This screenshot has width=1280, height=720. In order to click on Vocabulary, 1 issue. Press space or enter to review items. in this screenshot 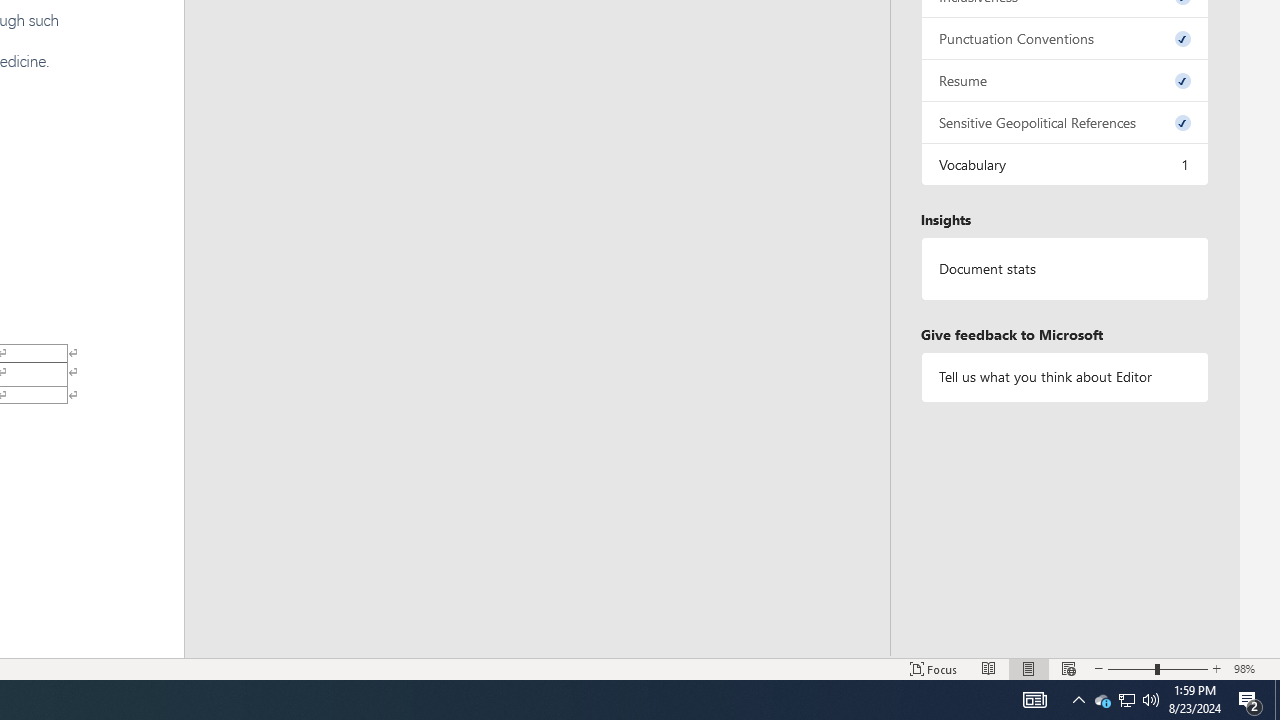, I will do `click(1064, 164)`.